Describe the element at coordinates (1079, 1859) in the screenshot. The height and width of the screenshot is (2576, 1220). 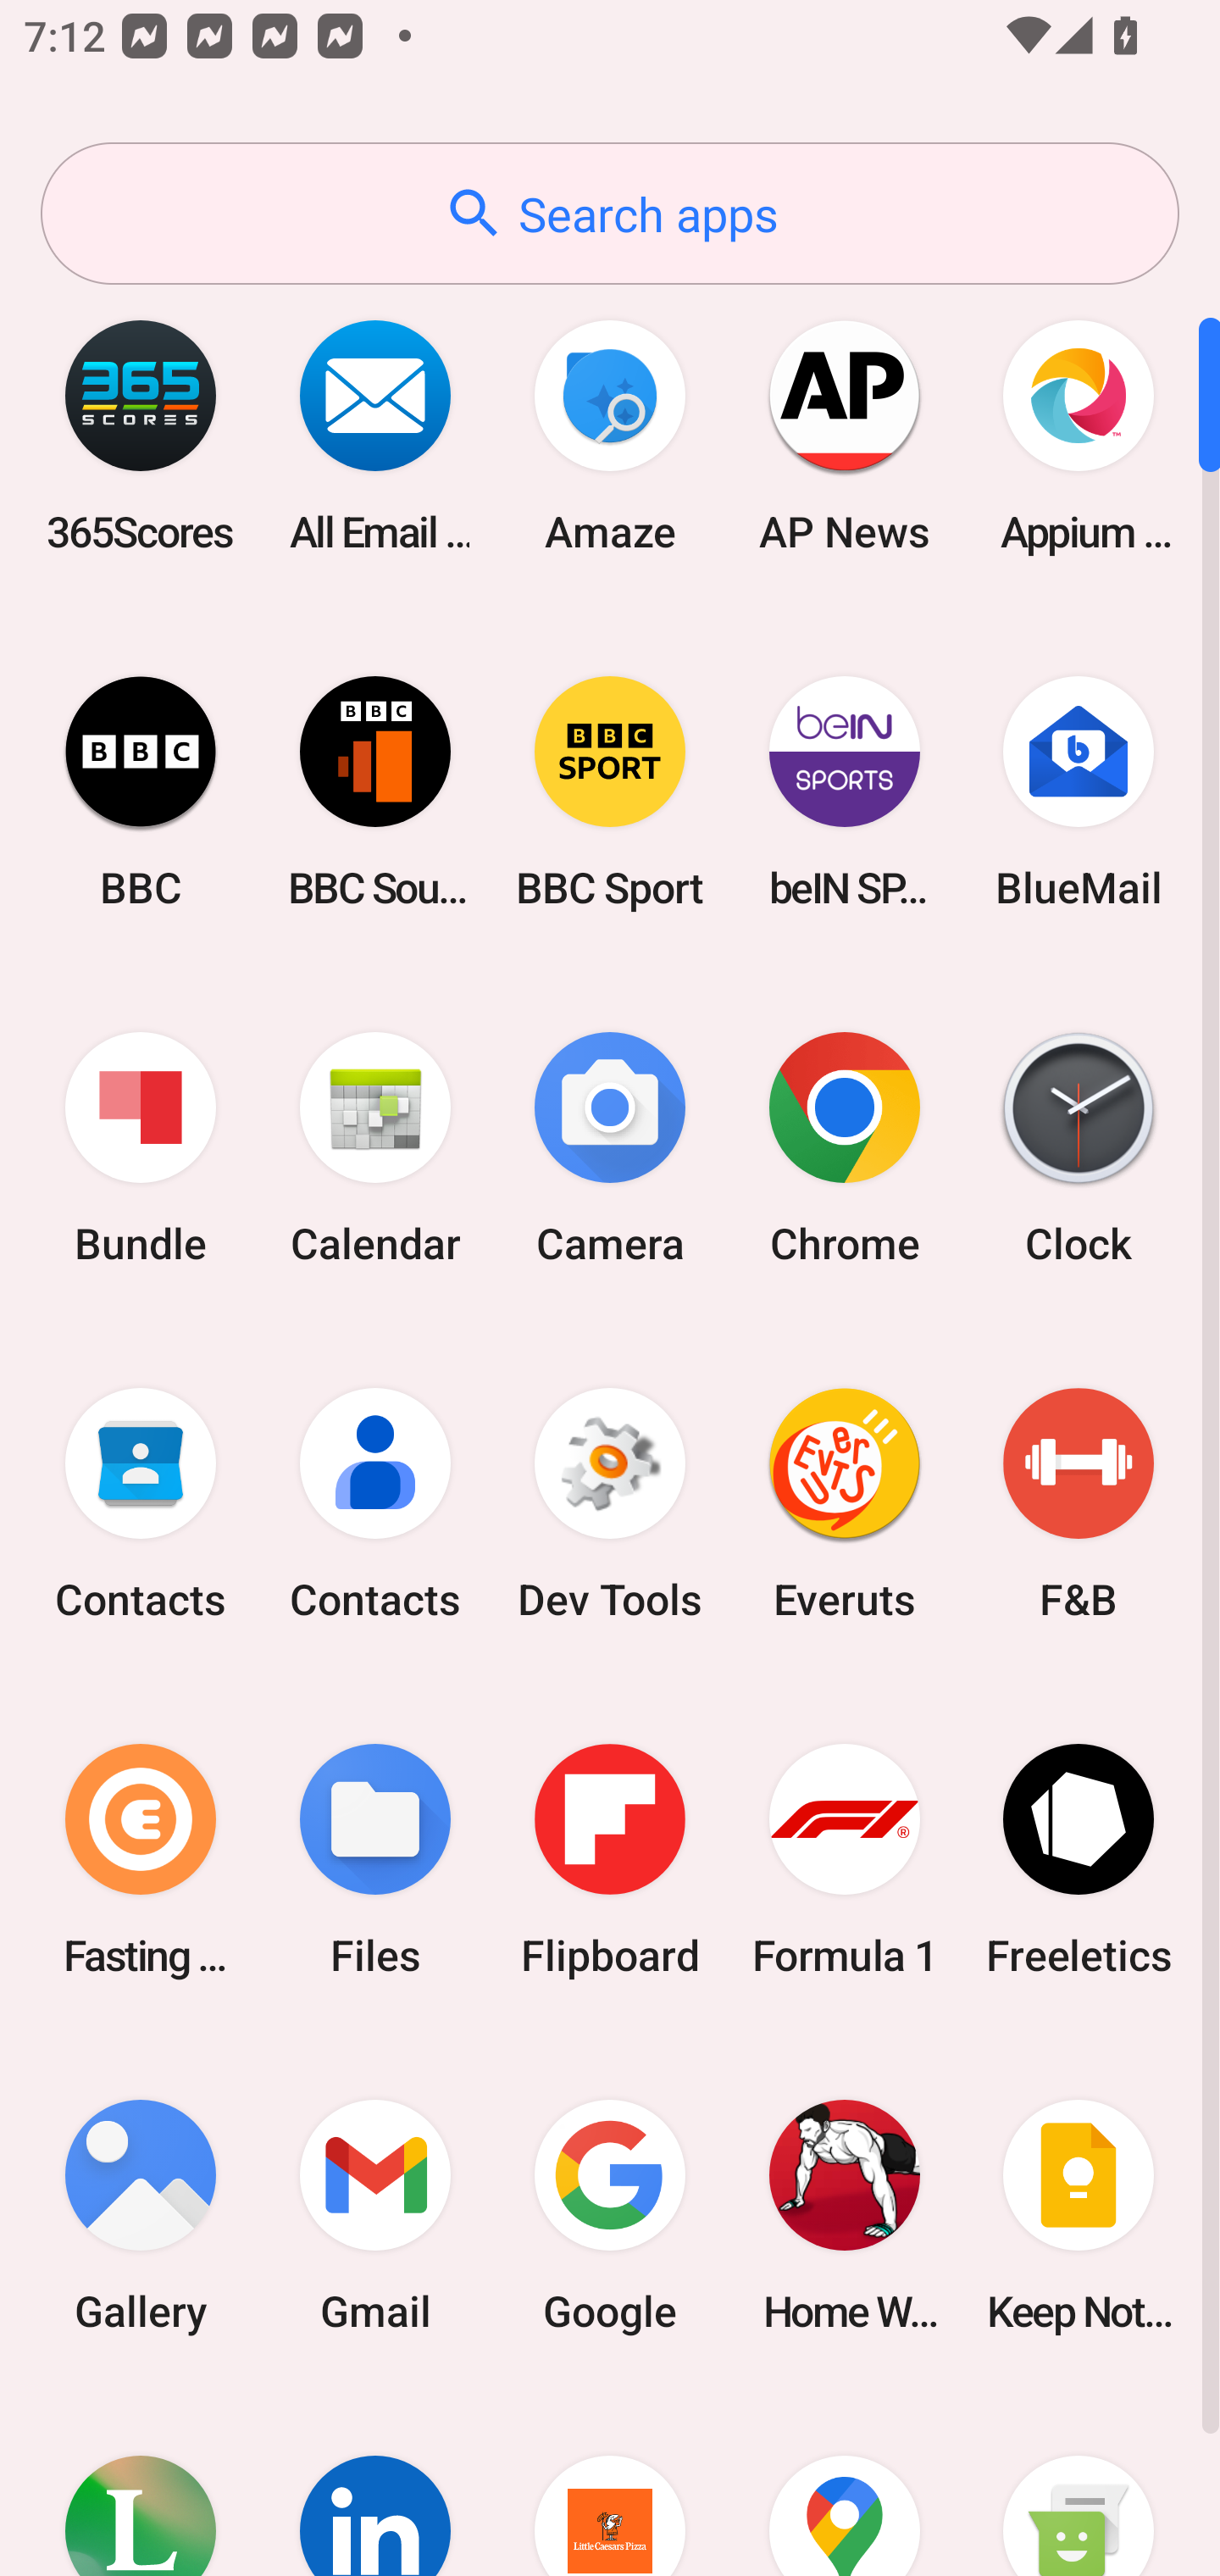
I see `Freeletics` at that location.